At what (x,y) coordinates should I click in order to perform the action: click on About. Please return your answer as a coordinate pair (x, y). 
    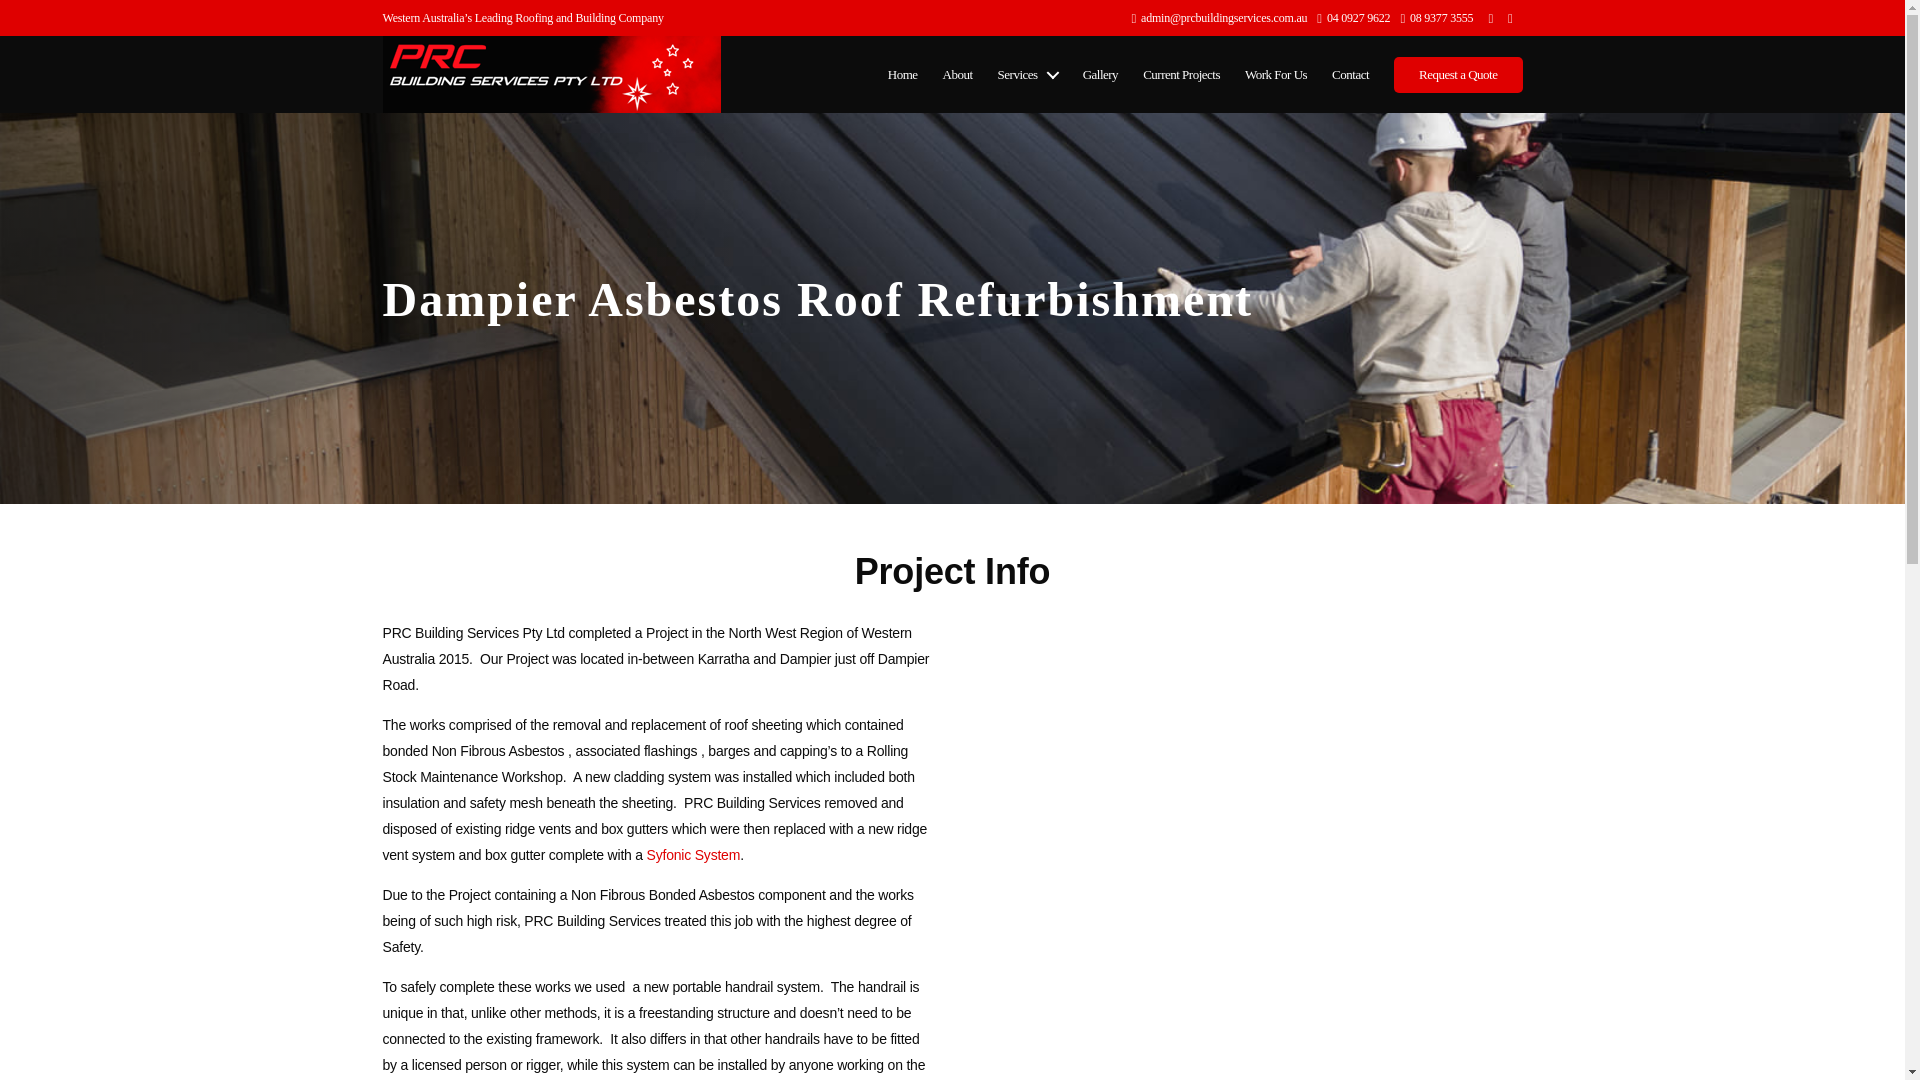
    Looking at the image, I should click on (958, 74).